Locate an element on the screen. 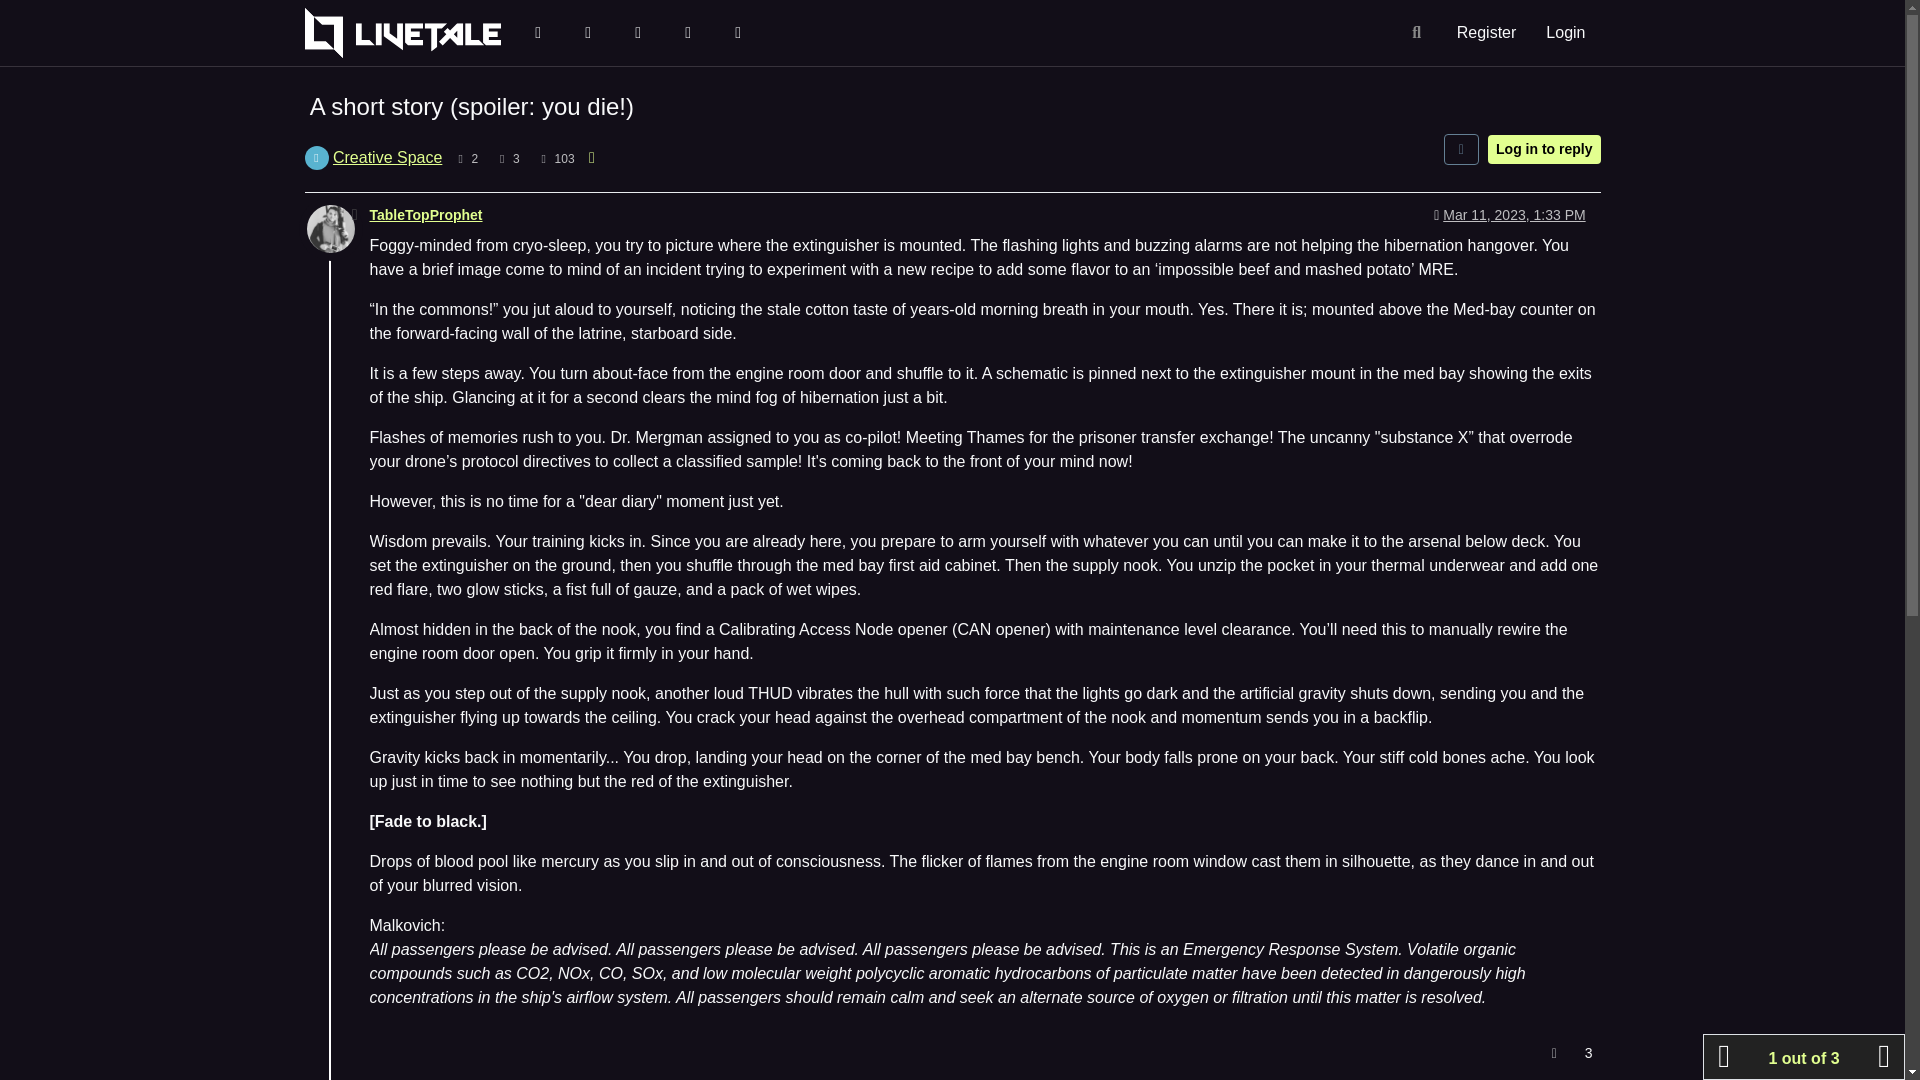  Tags is located at coordinates (637, 33).